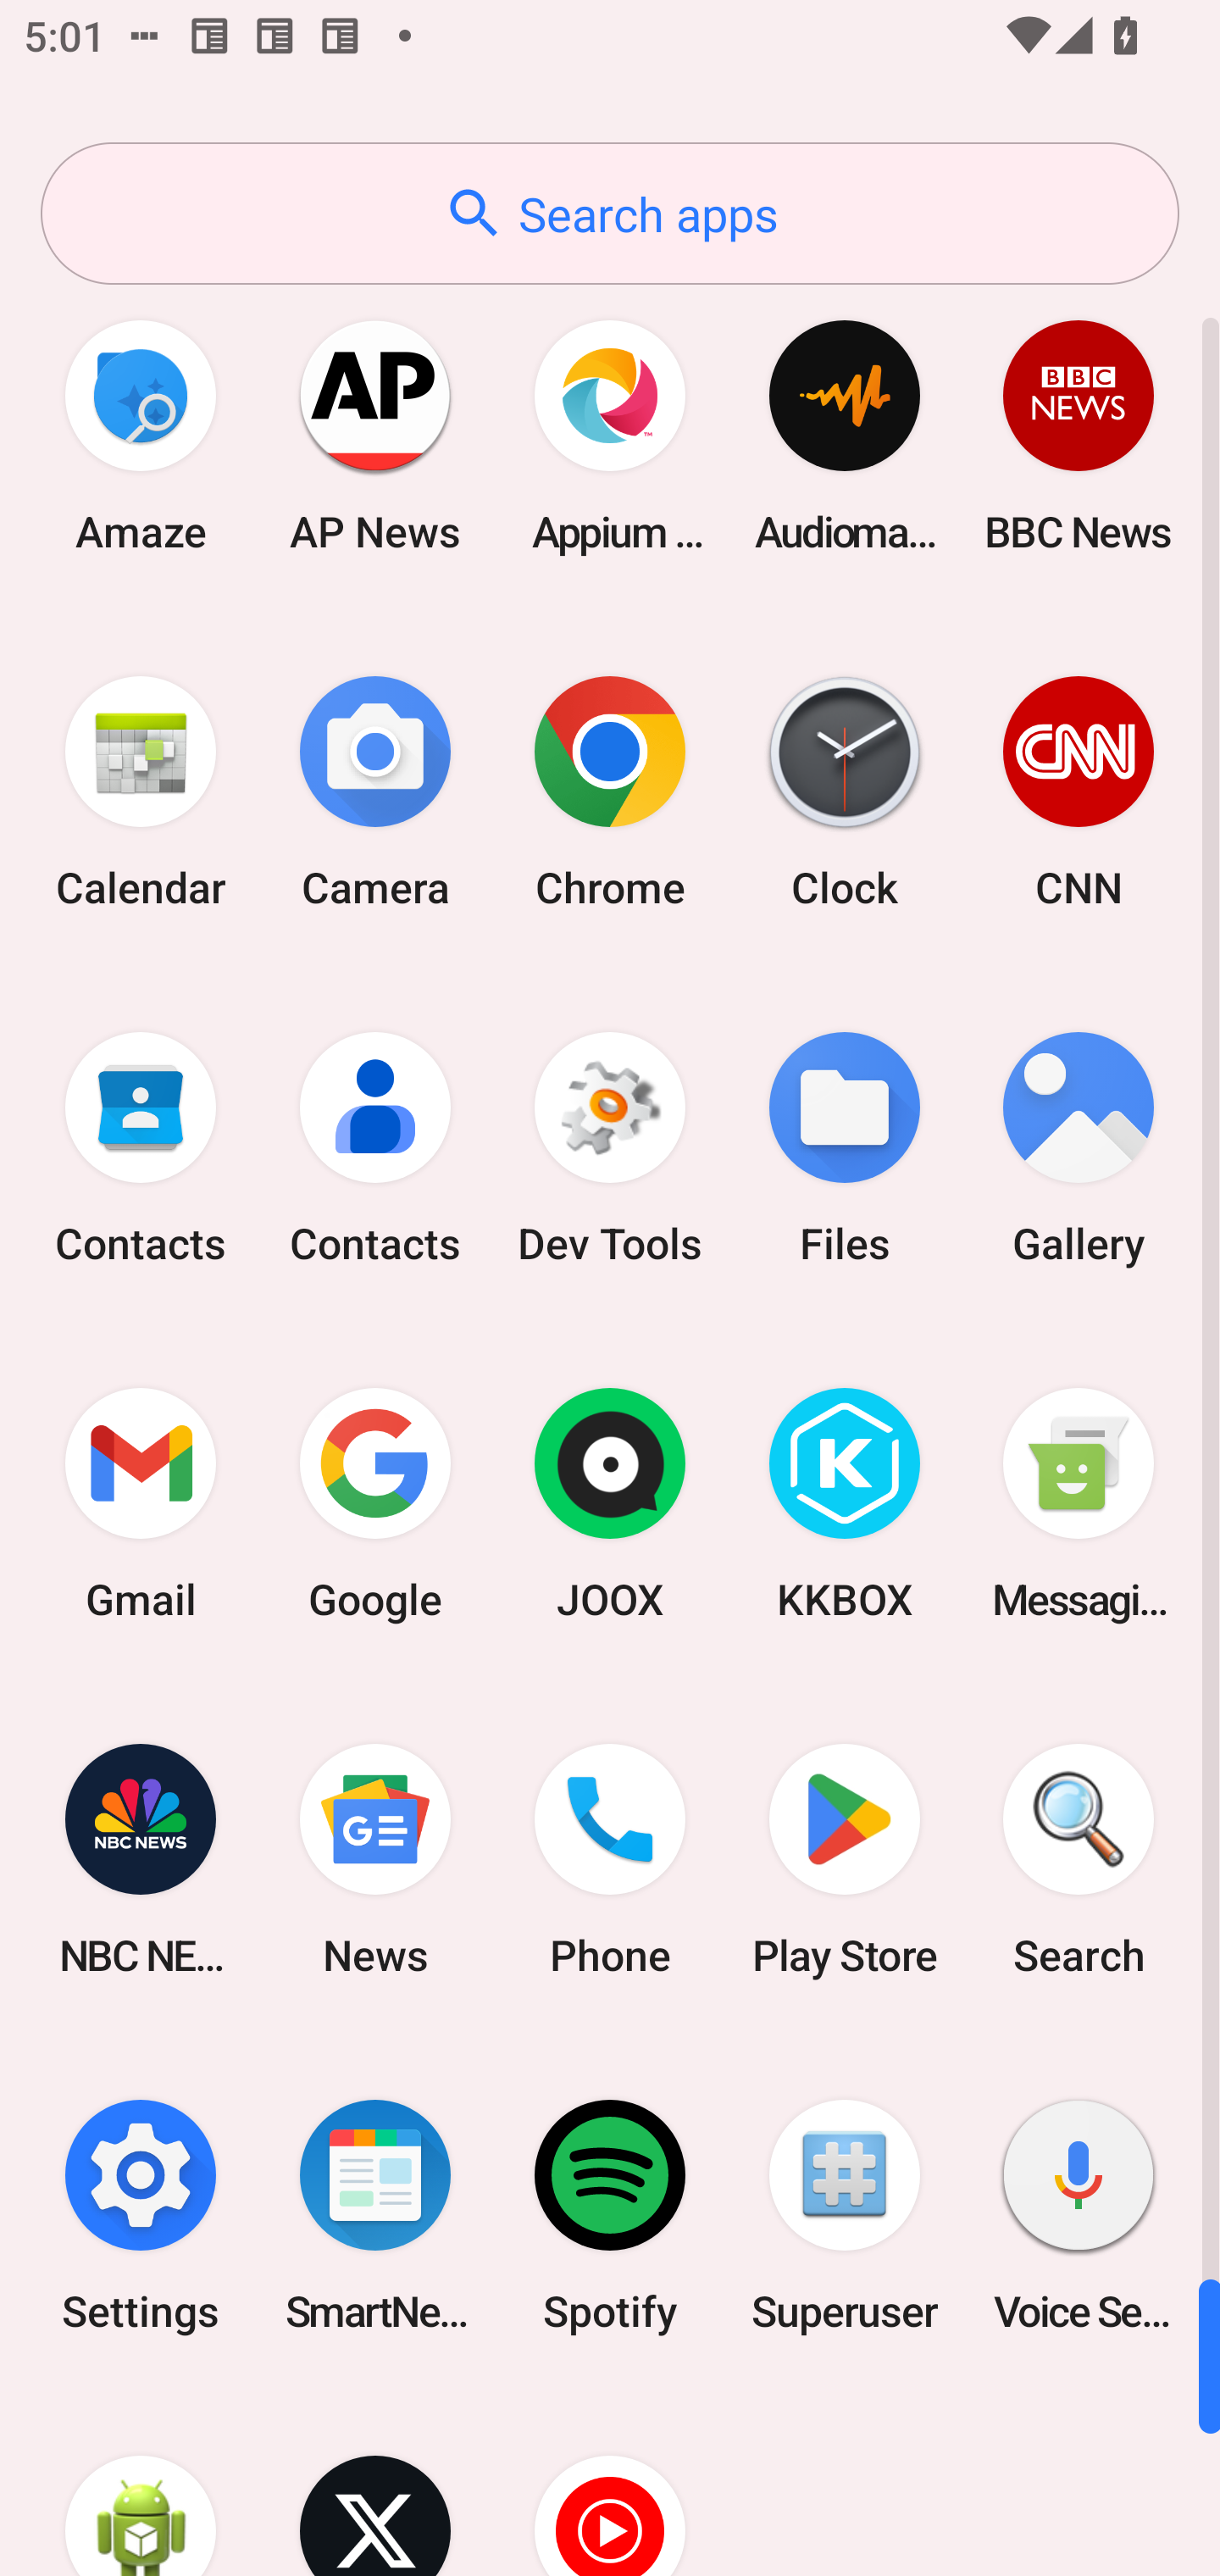 This screenshot has width=1220, height=2576. Describe the element at coordinates (141, 2484) in the screenshot. I see `WebView Browser Tester` at that location.